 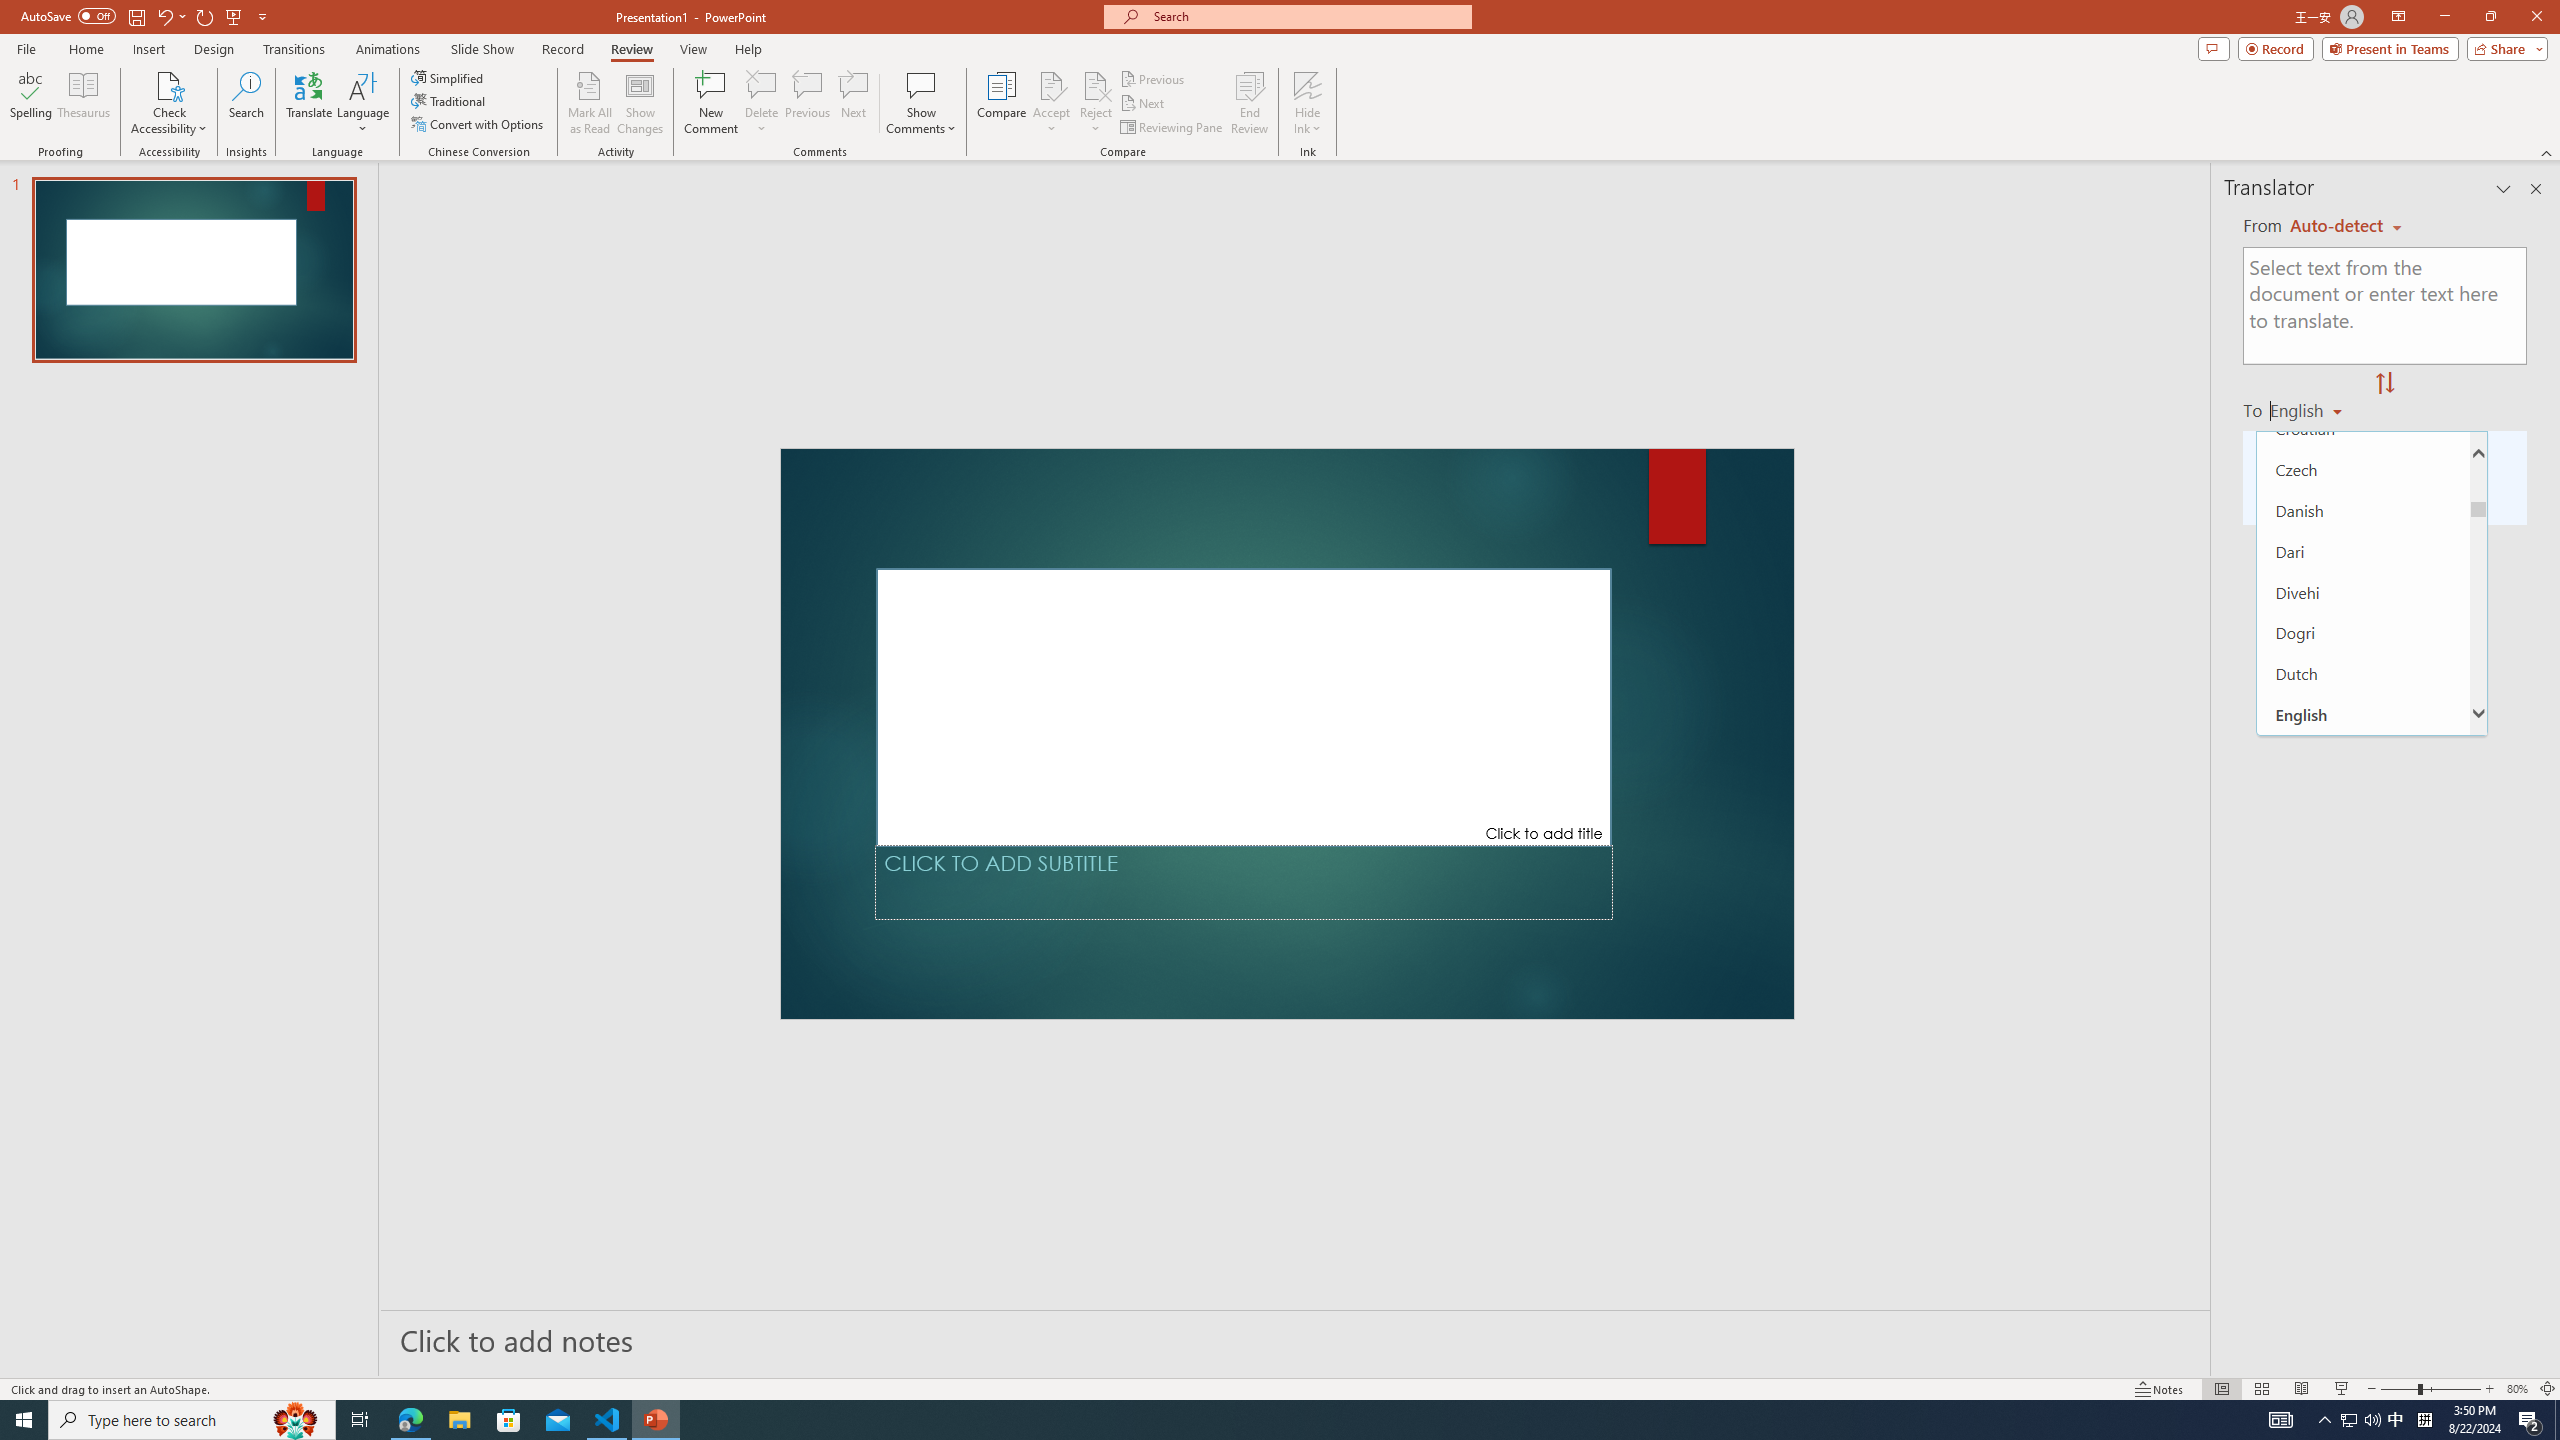 What do you see at coordinates (1244, 882) in the screenshot?
I see `Subtitle TextBox` at bounding box center [1244, 882].